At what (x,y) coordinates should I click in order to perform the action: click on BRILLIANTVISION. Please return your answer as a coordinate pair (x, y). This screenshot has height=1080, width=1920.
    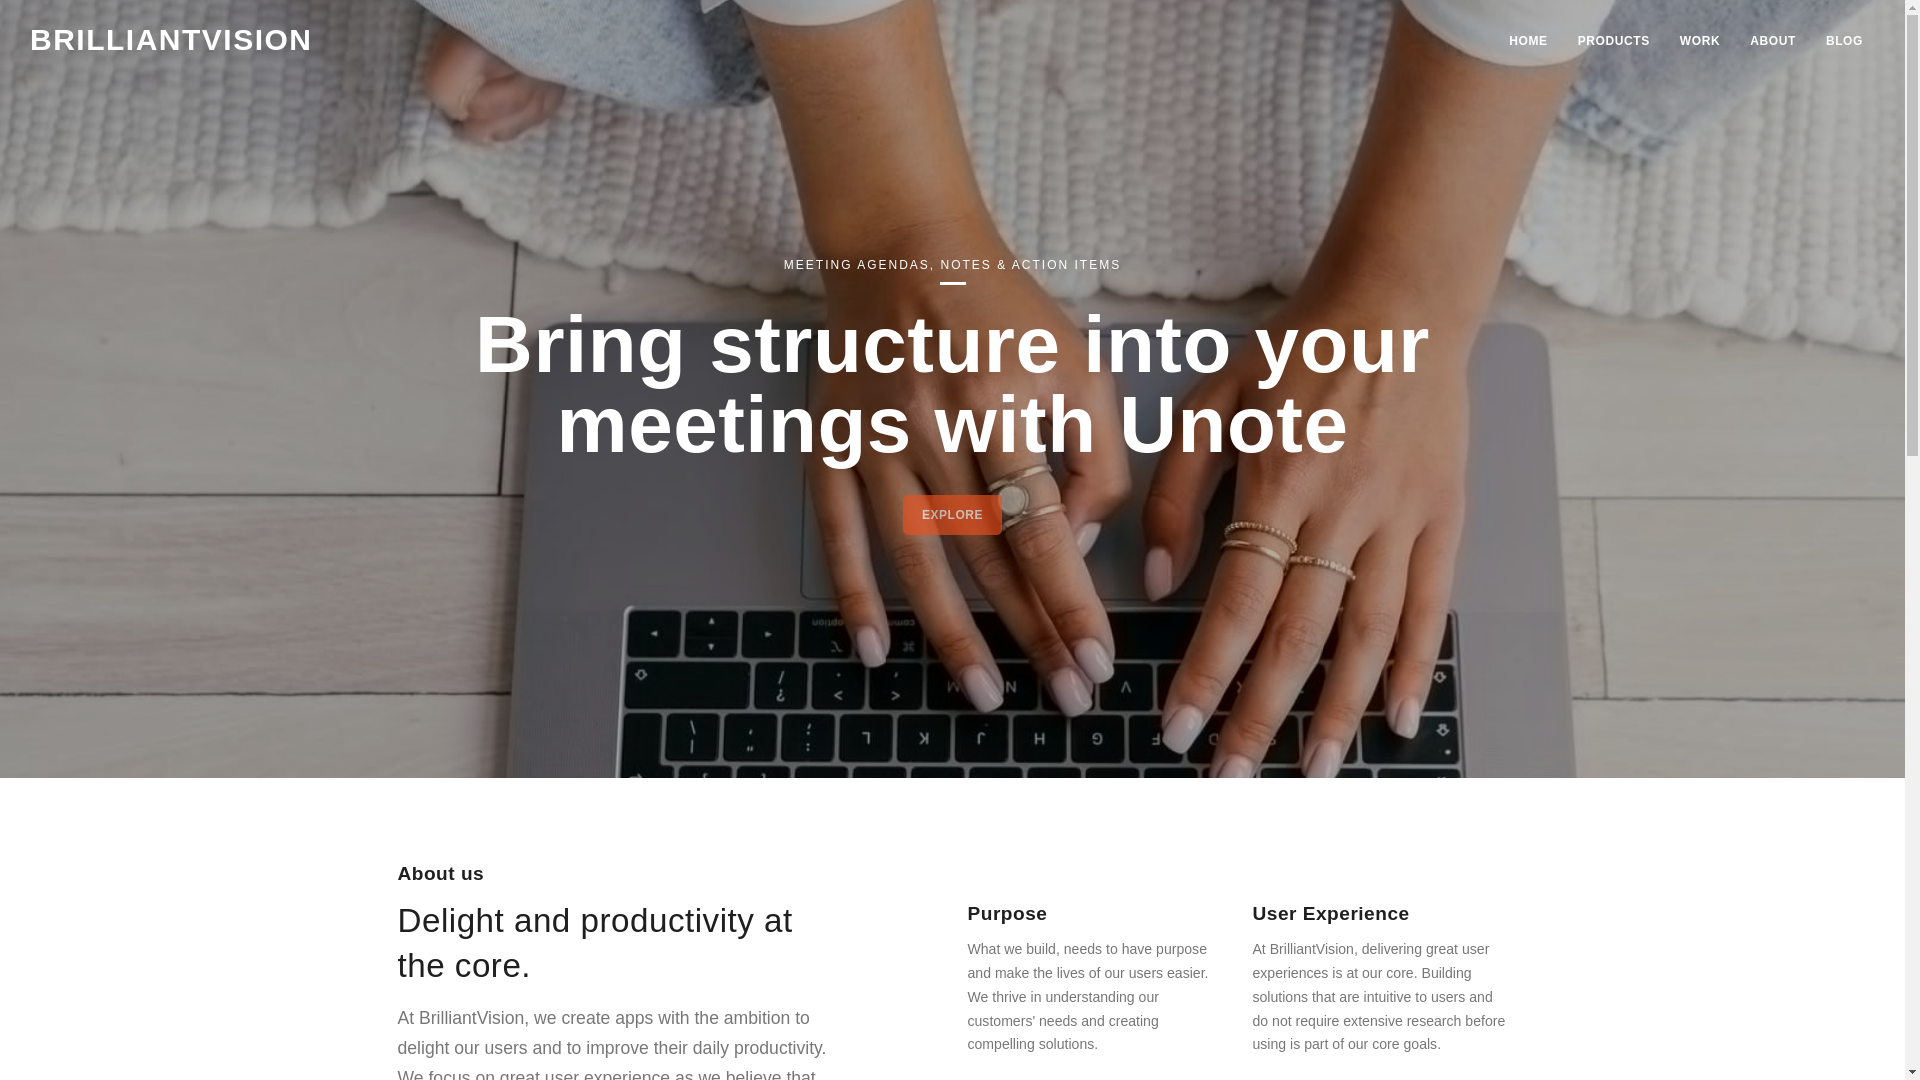
    Looking at the image, I should click on (171, 40).